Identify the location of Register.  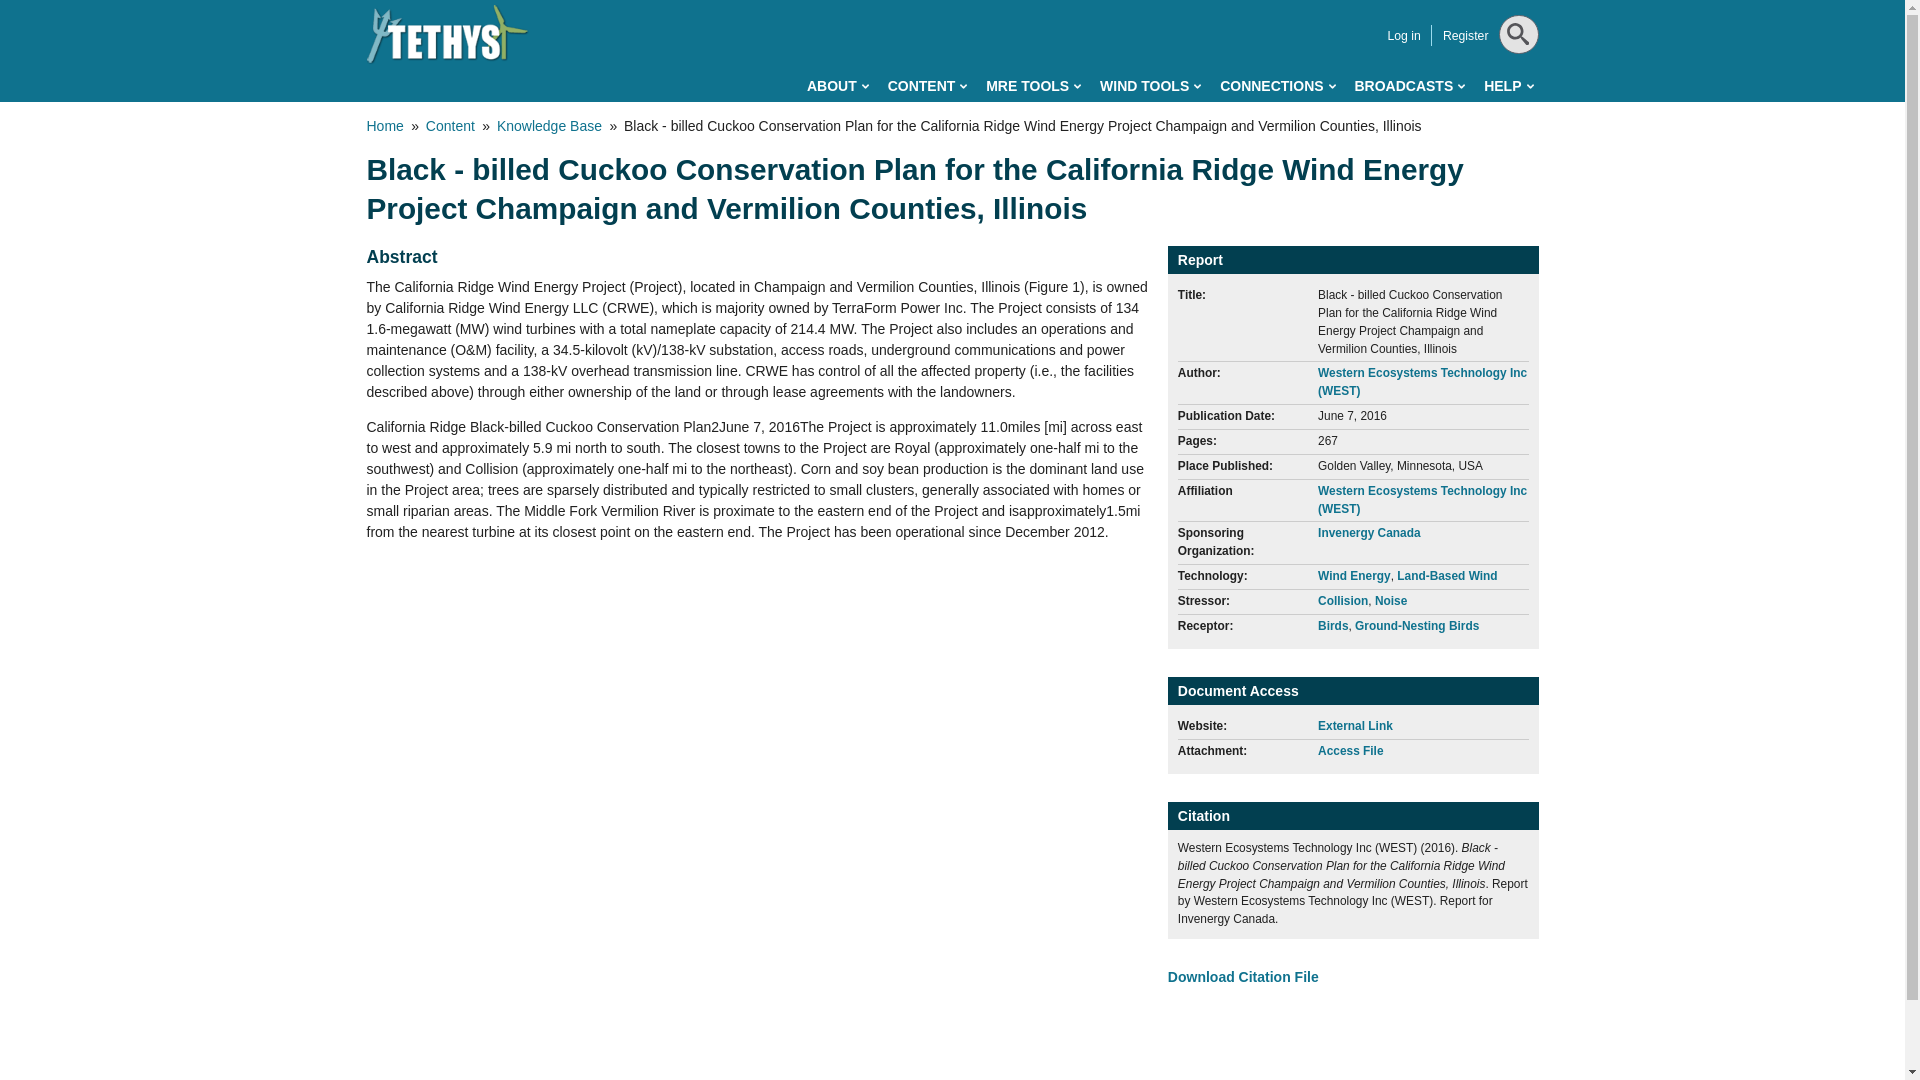
(1466, 36).